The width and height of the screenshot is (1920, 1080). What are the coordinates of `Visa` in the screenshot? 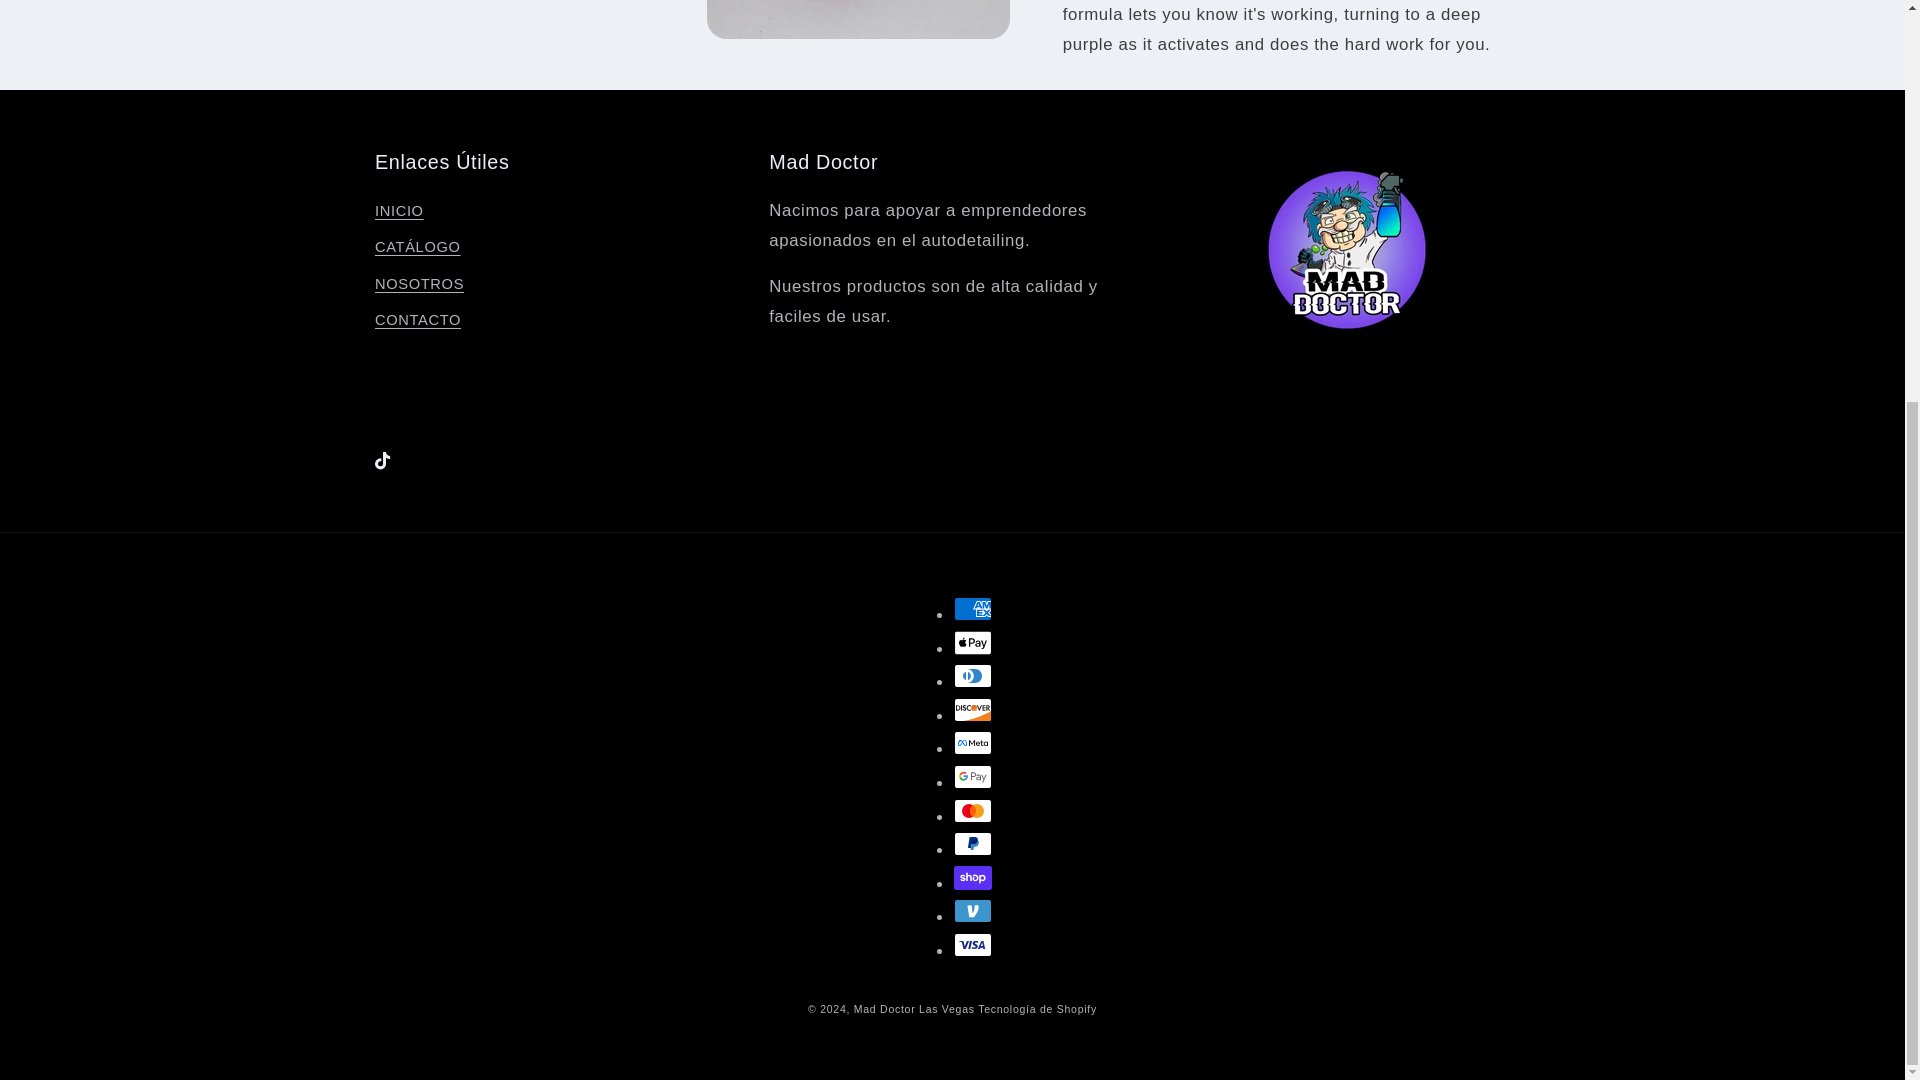 It's located at (973, 944).